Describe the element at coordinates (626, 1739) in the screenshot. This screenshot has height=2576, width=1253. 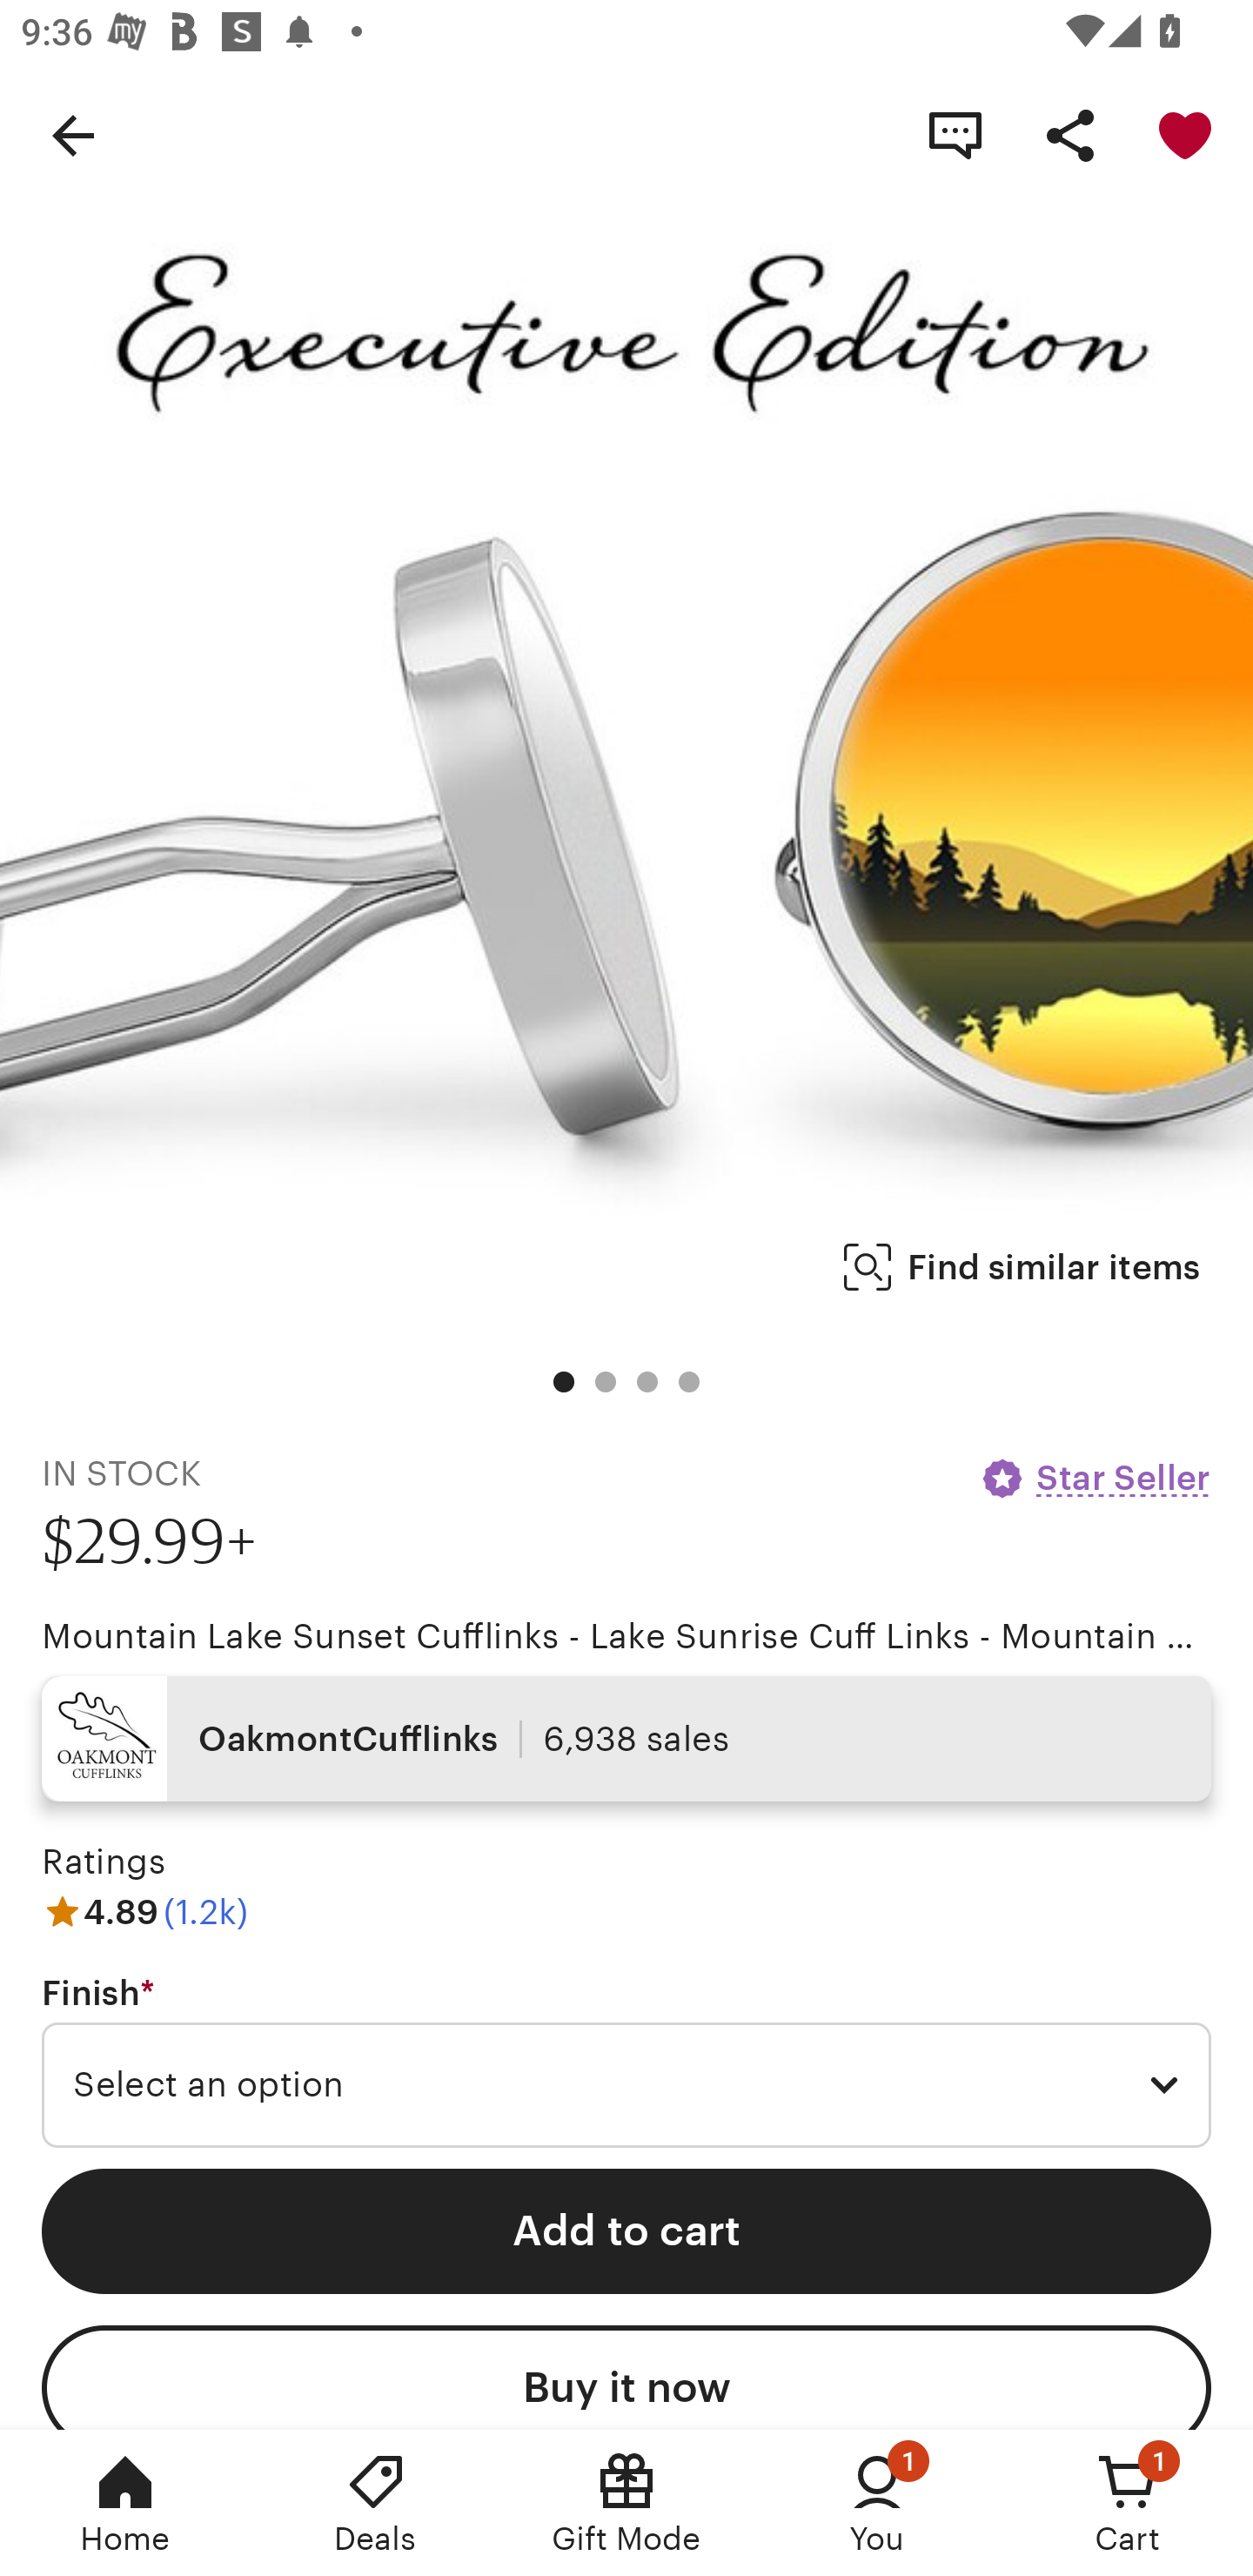
I see `OakmontCufflinks 6,938 sales` at that location.